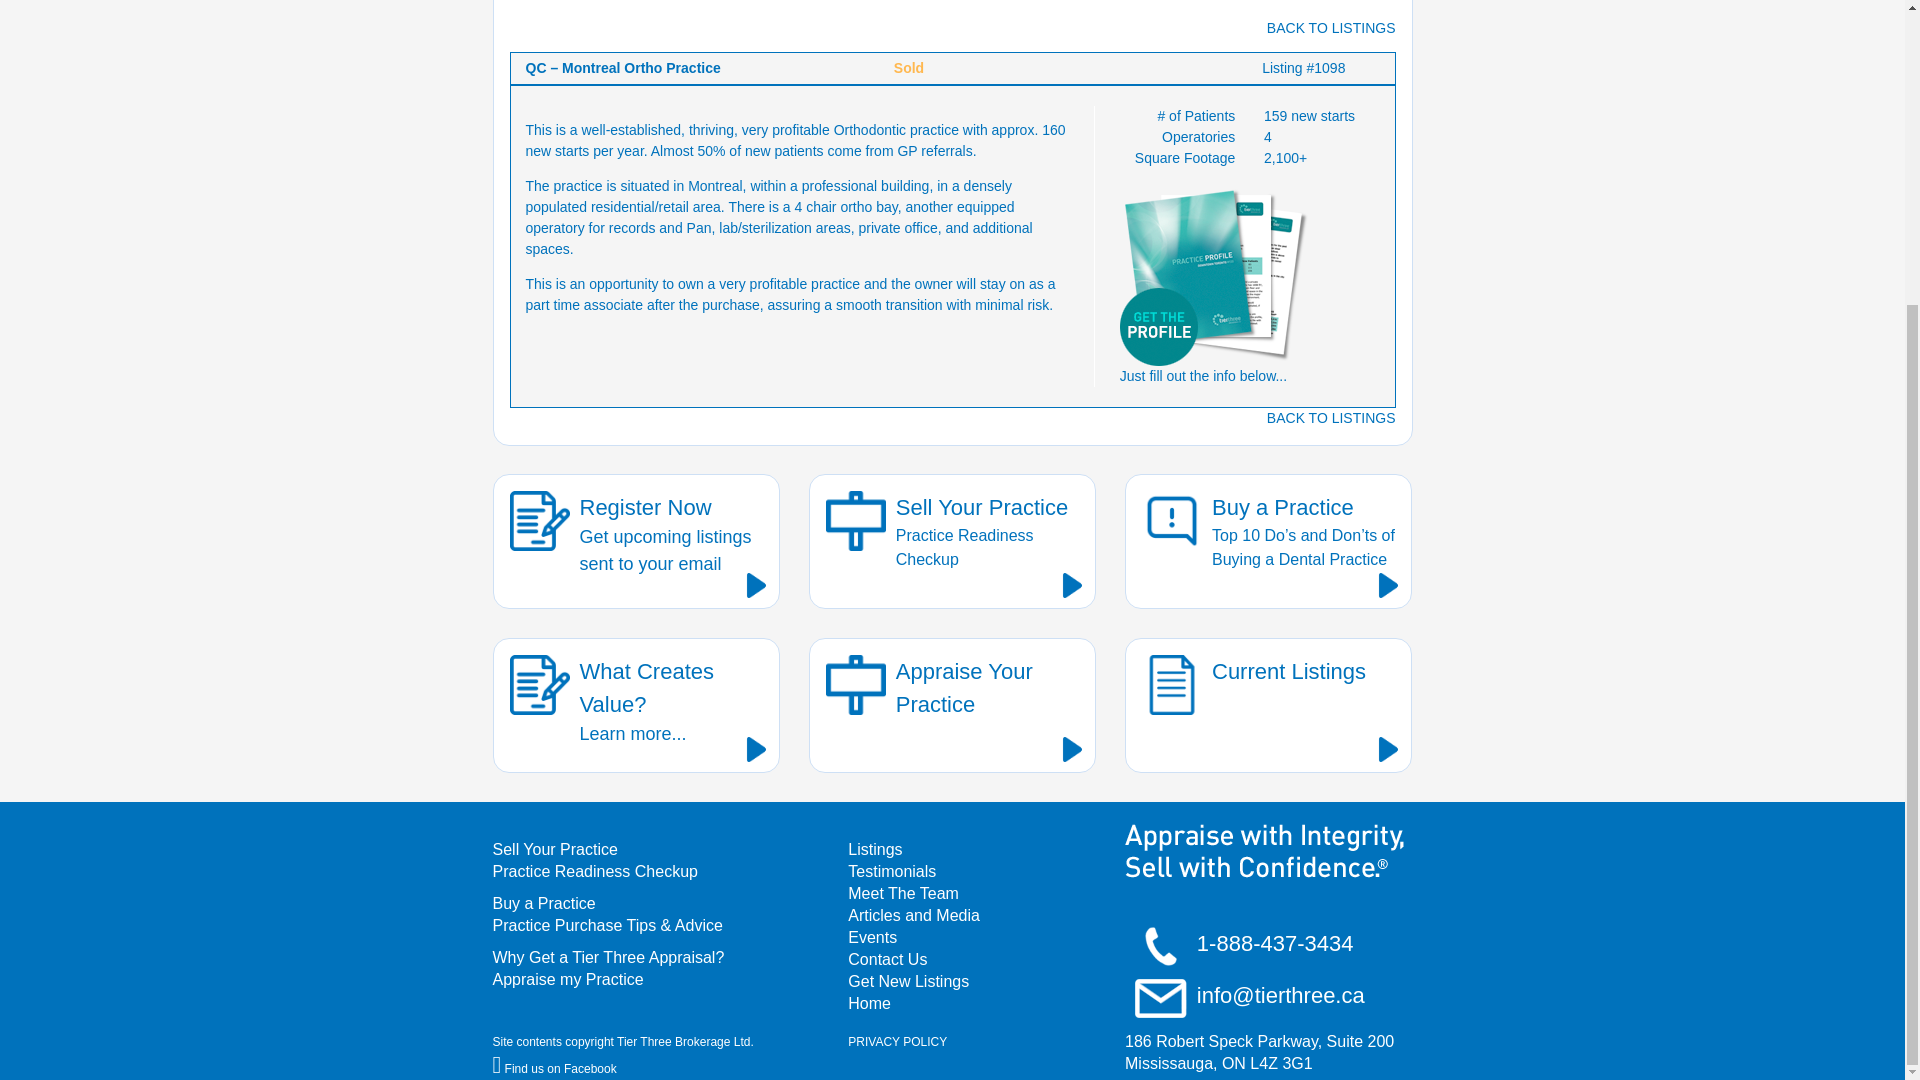 This screenshot has width=1920, height=1080. What do you see at coordinates (648, 850) in the screenshot?
I see `Sell Your Practice` at bounding box center [648, 850].